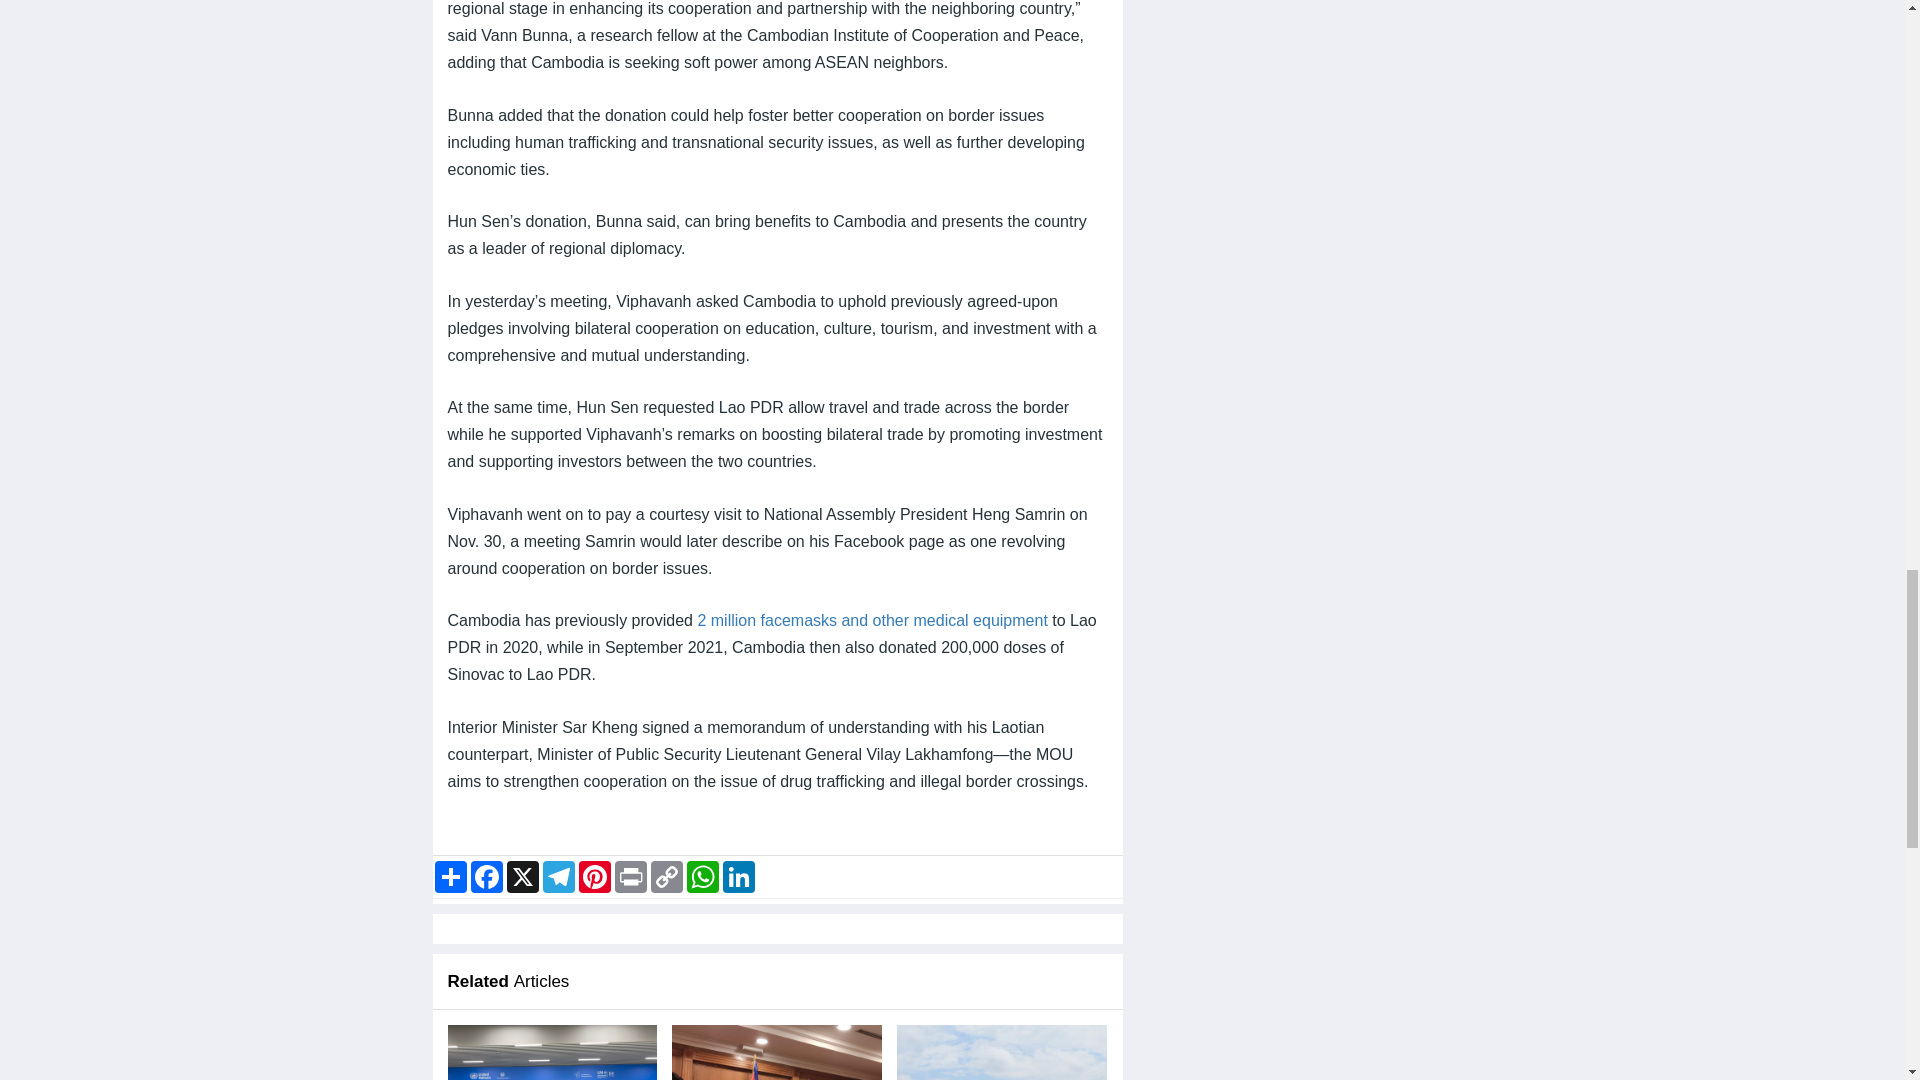  I want to click on 2 million facemasks and other medical equipment, so click(871, 620).